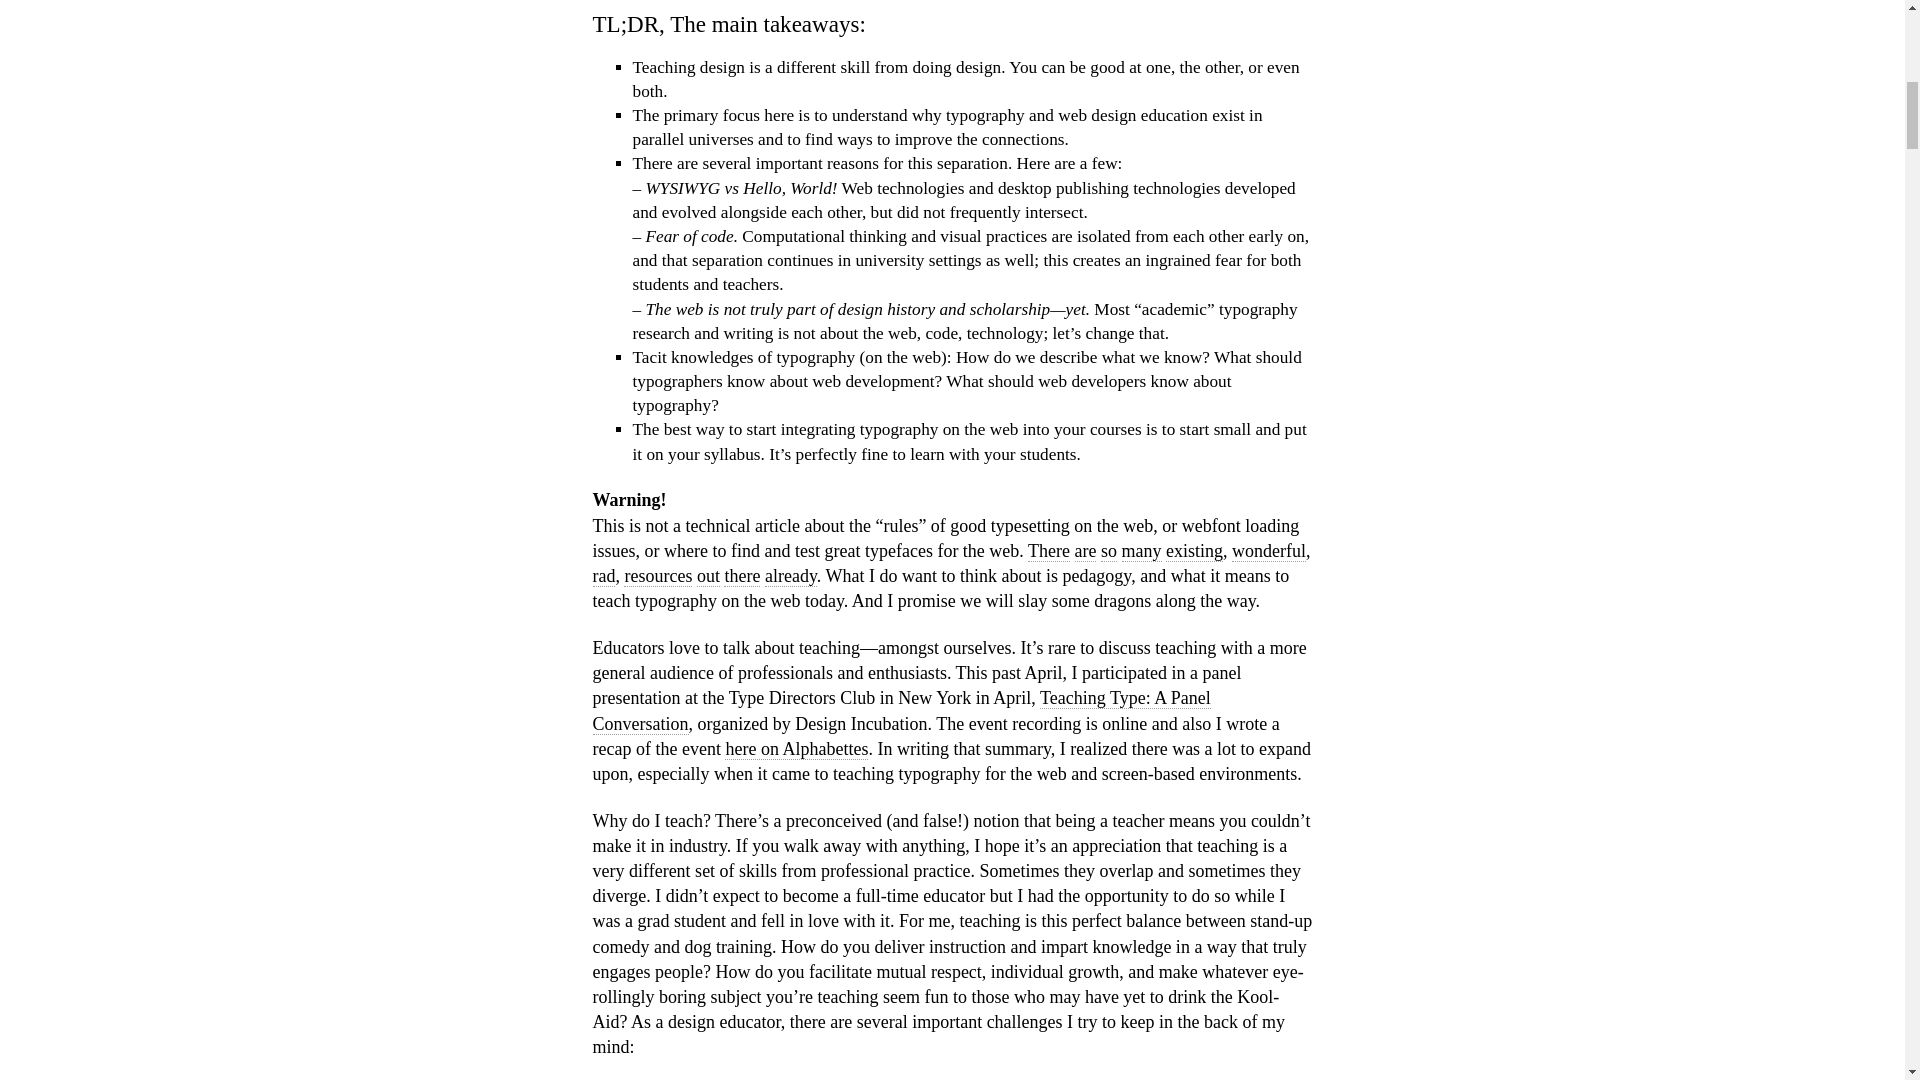 The image size is (1920, 1080). Describe the element at coordinates (1268, 551) in the screenshot. I see `wonderful` at that location.